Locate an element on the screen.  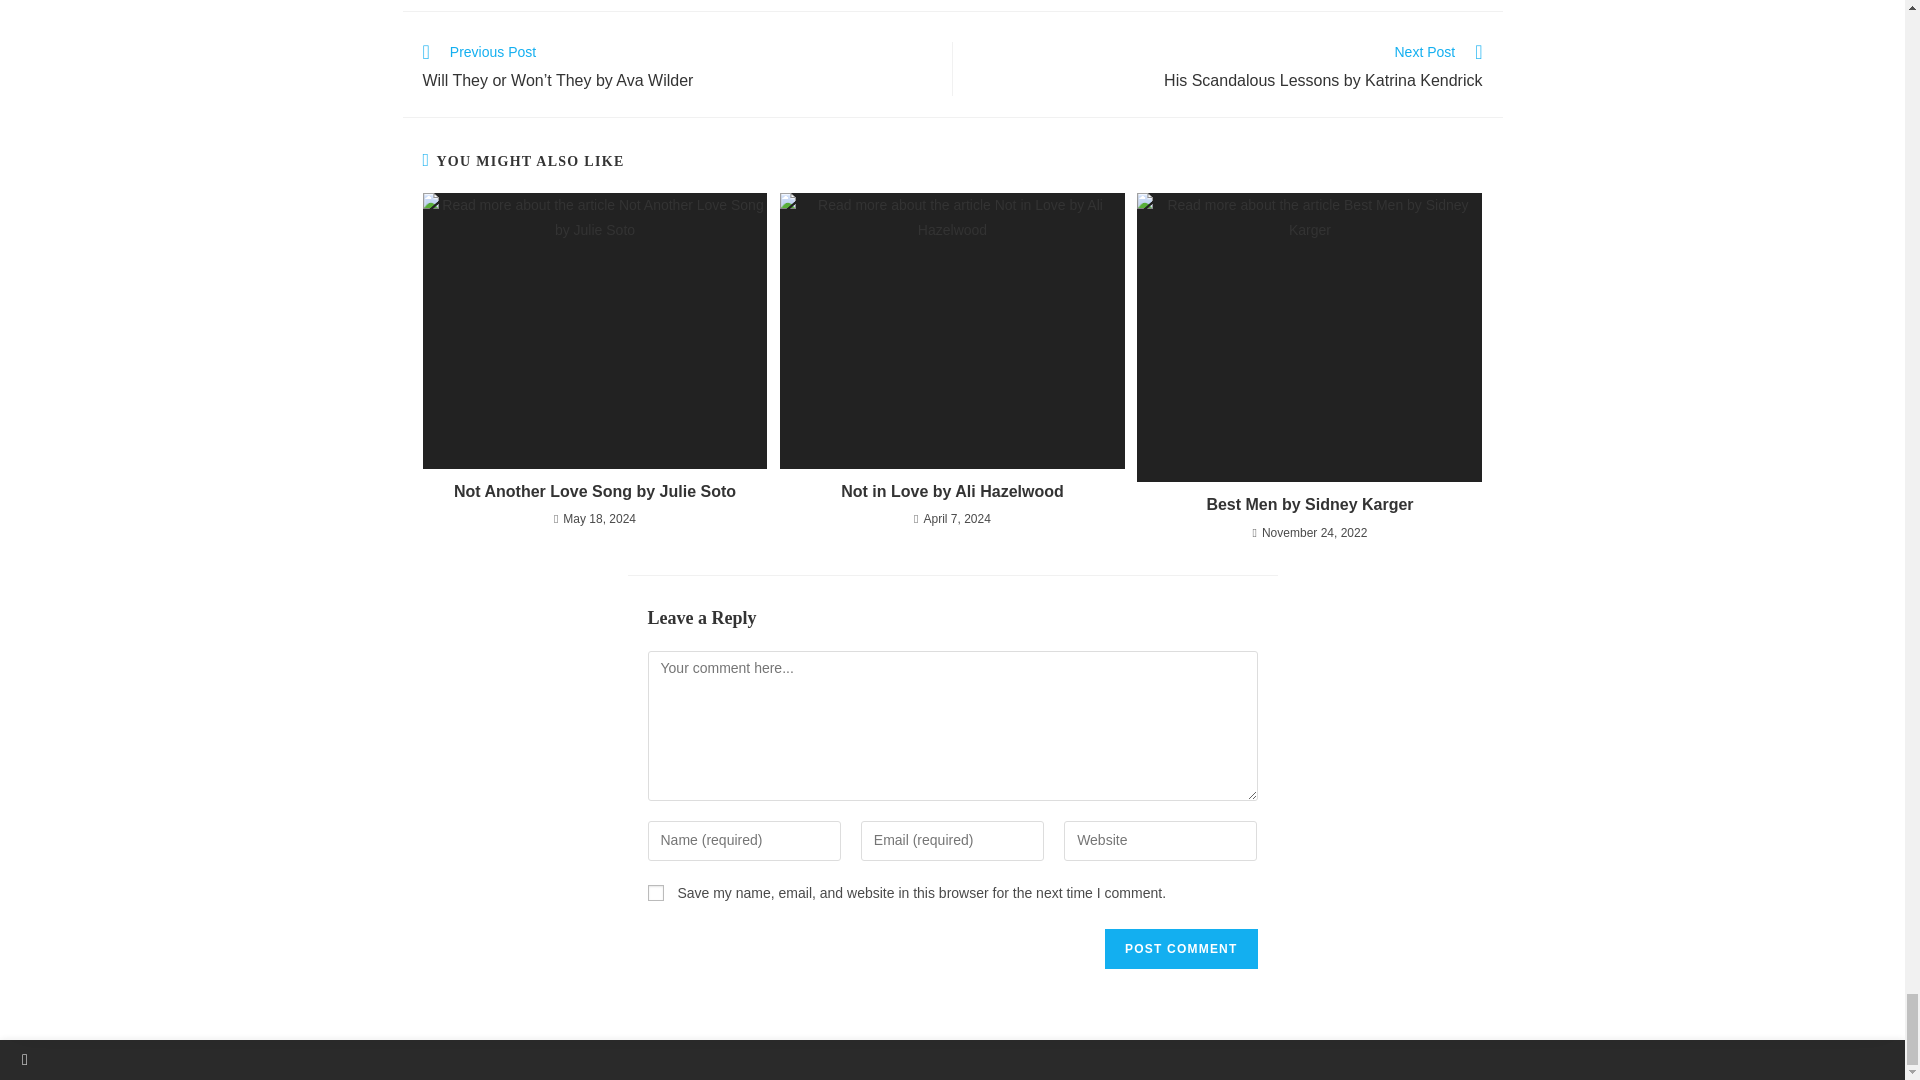
Post Comment is located at coordinates (1181, 948).